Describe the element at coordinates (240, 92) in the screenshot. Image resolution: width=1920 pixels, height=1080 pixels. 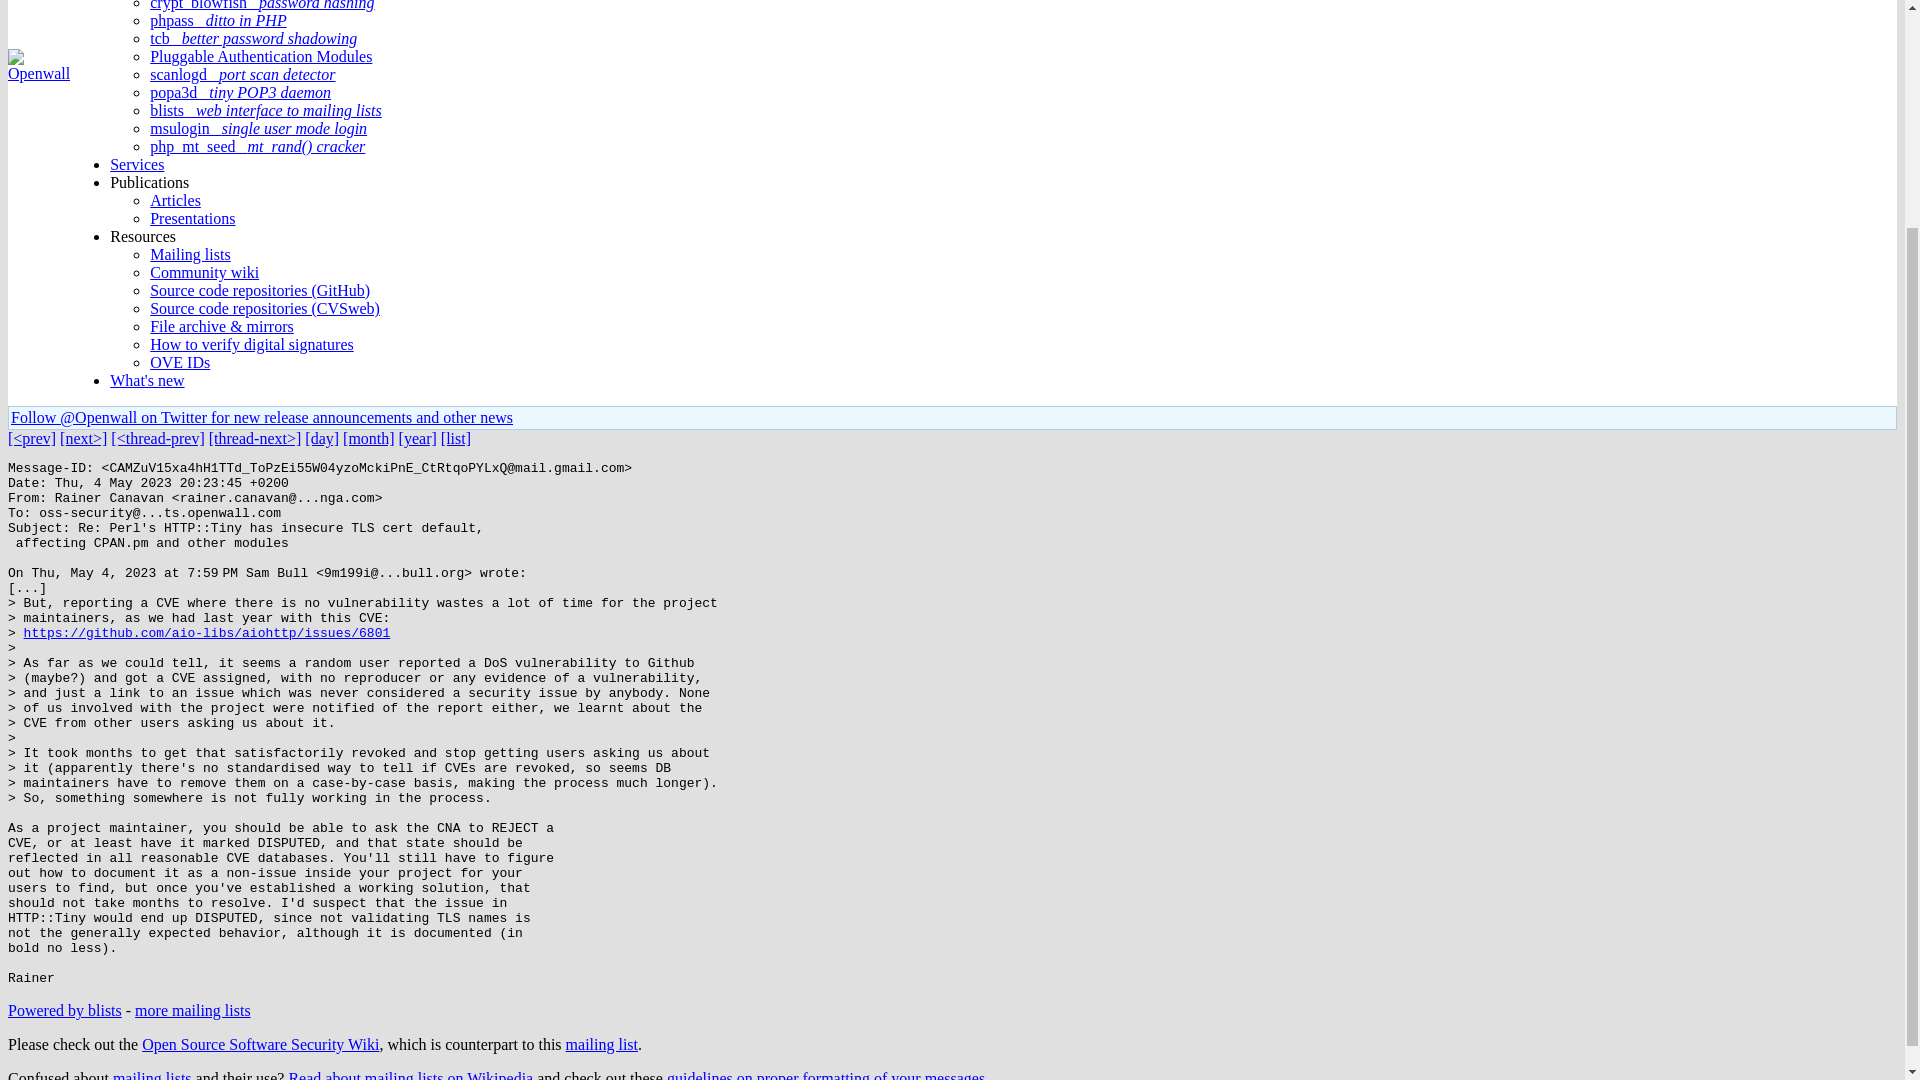
I see `popa3d   tiny POP3 daemon` at that location.